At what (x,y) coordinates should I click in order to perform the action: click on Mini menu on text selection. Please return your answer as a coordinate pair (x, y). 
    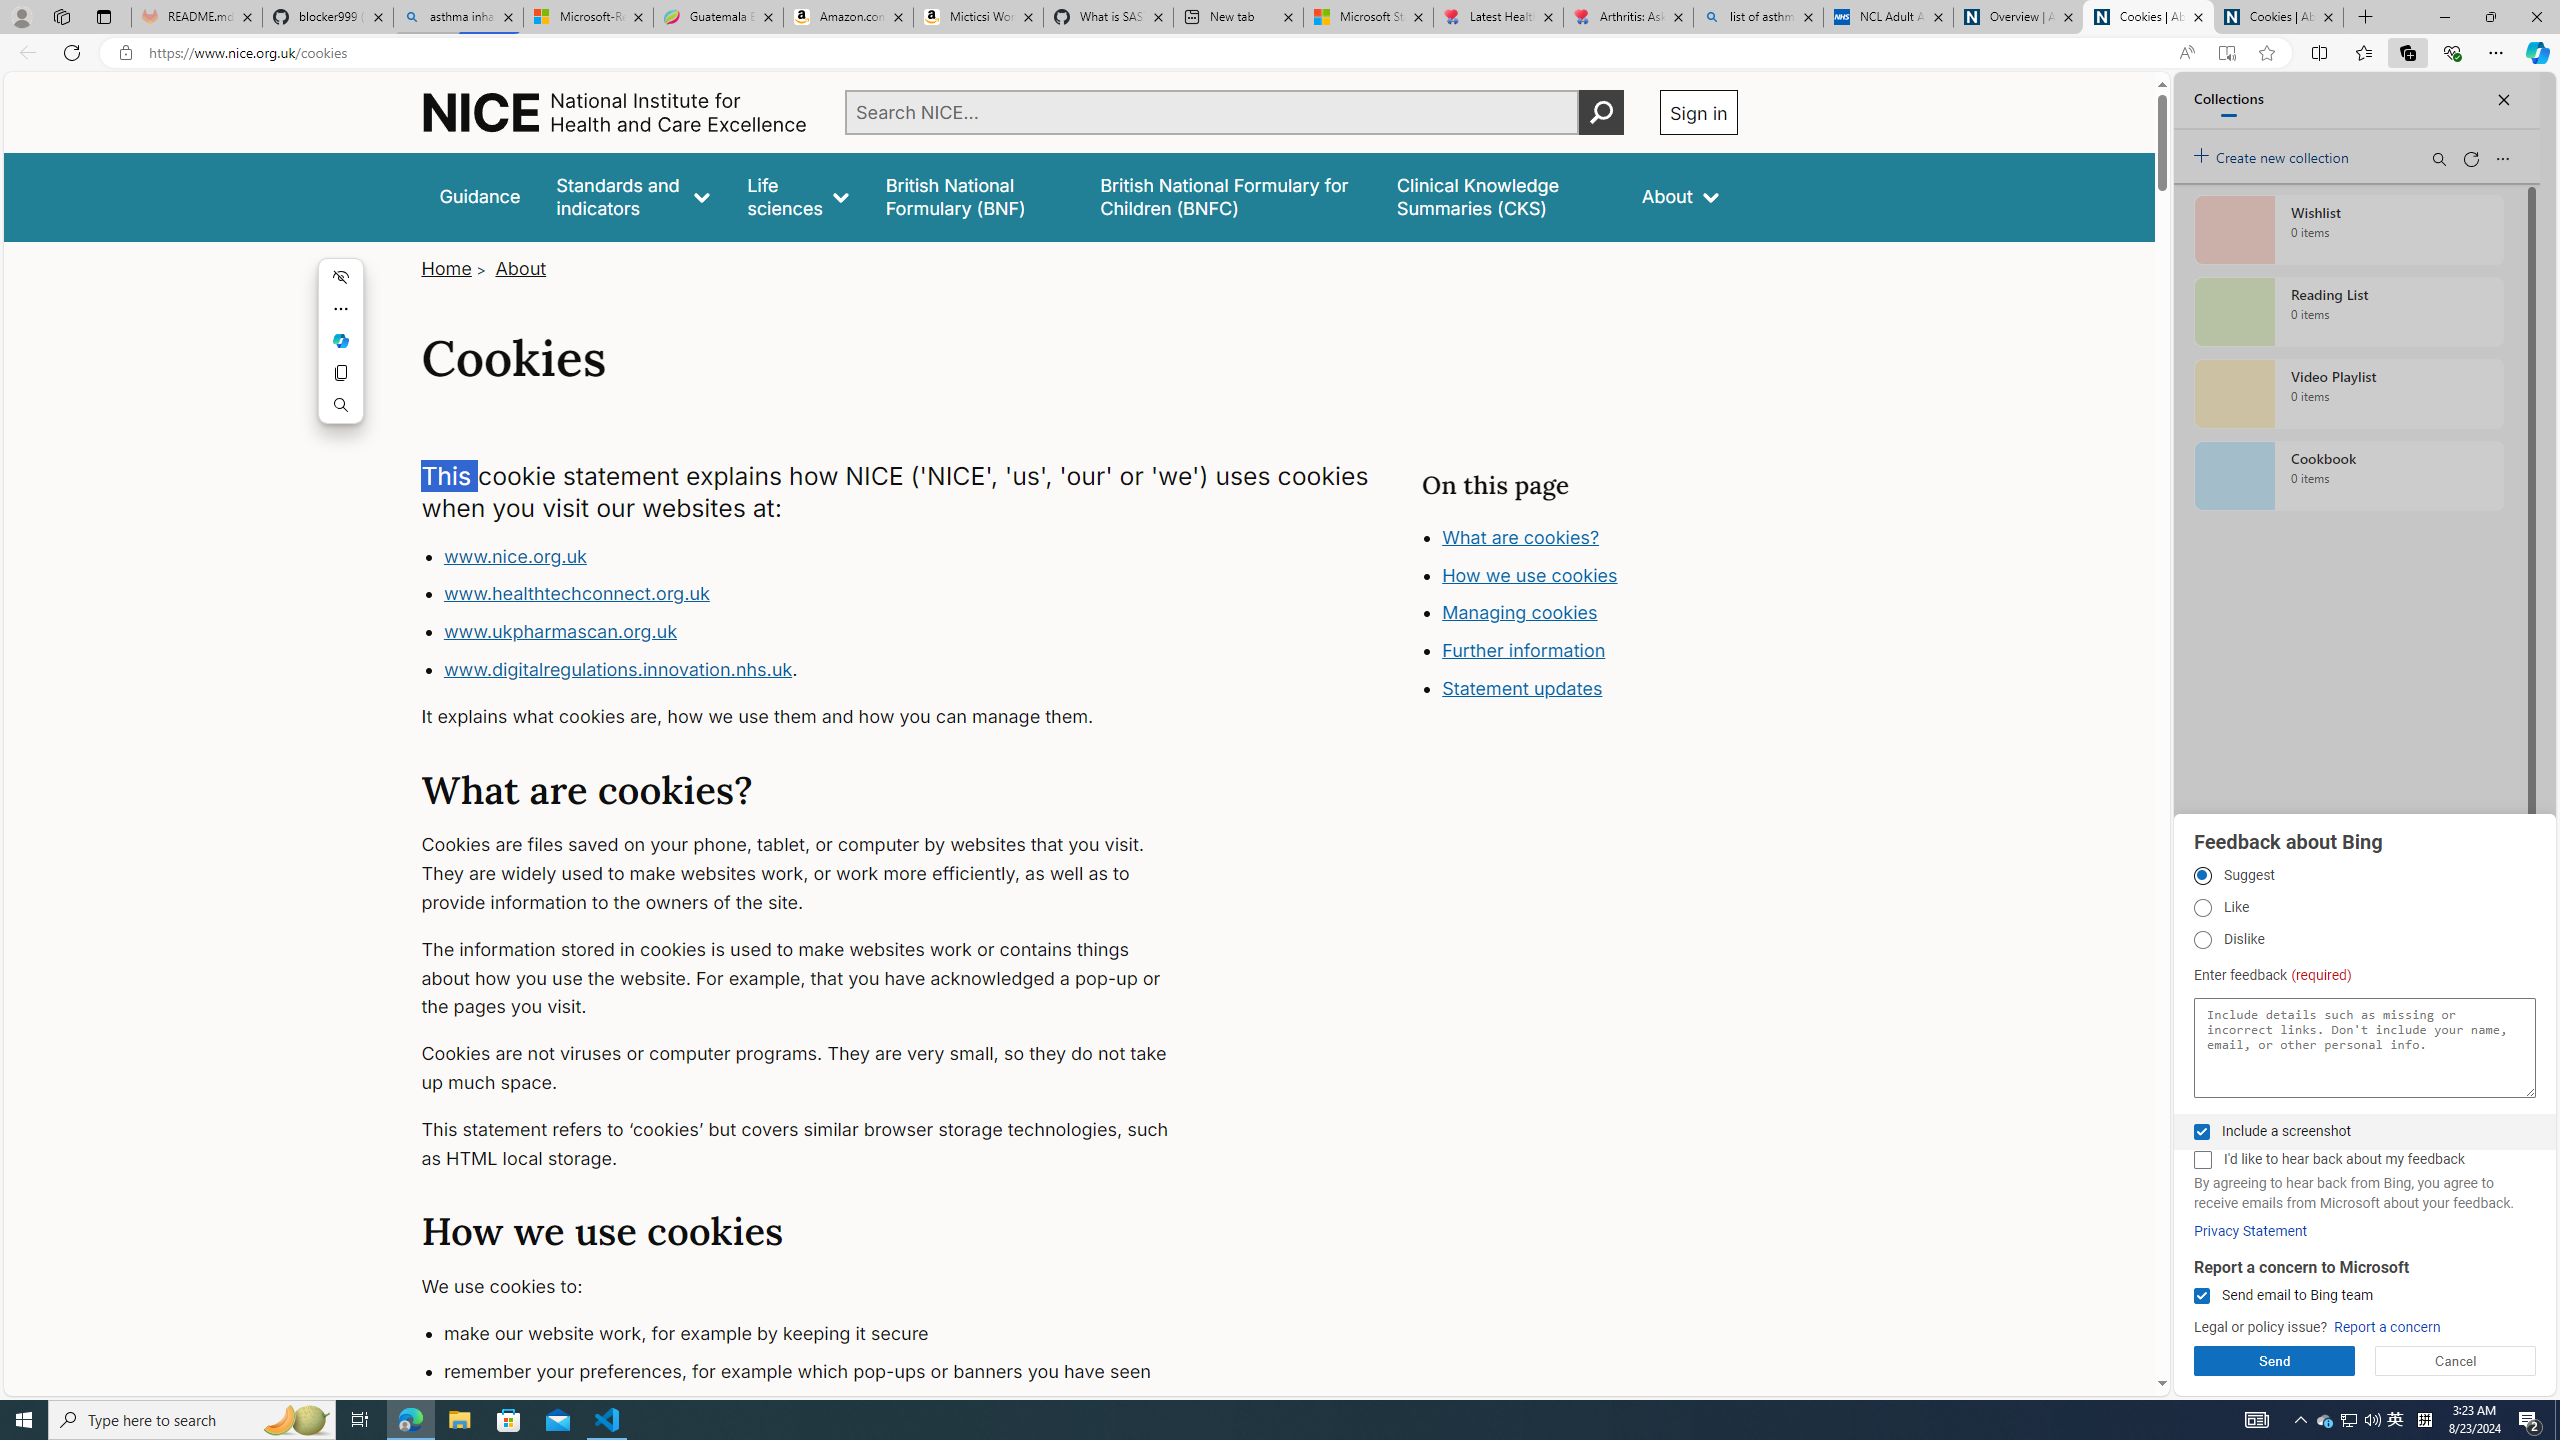
    Looking at the image, I should click on (340, 352).